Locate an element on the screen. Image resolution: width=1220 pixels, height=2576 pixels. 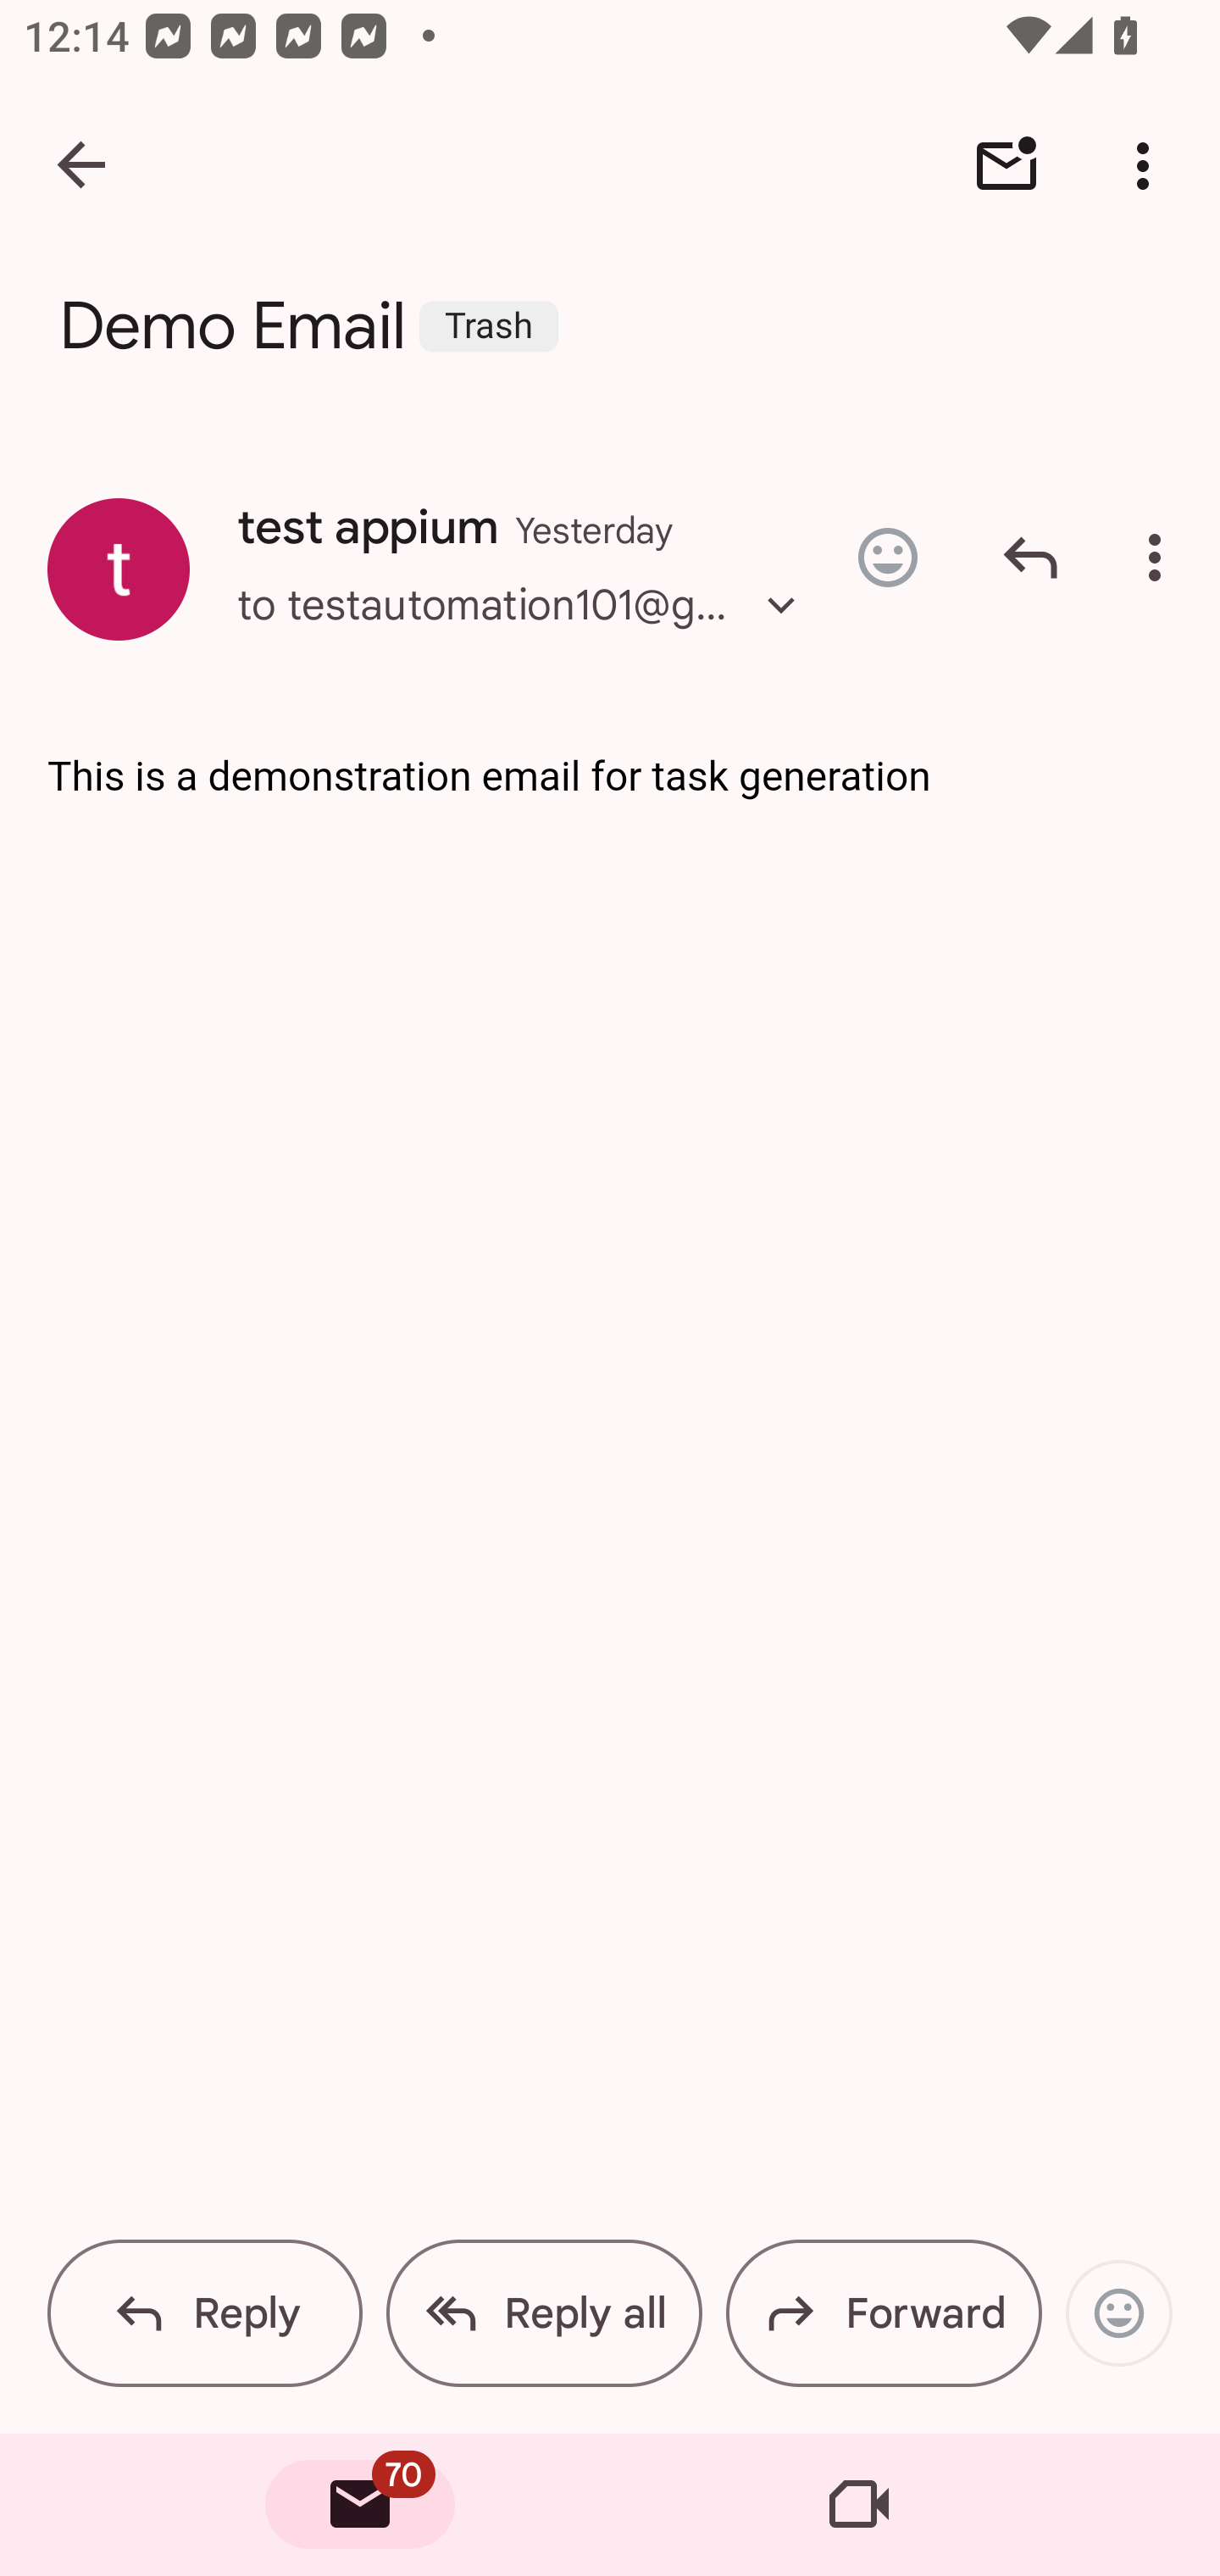
Forward is located at coordinates (883, 2313).